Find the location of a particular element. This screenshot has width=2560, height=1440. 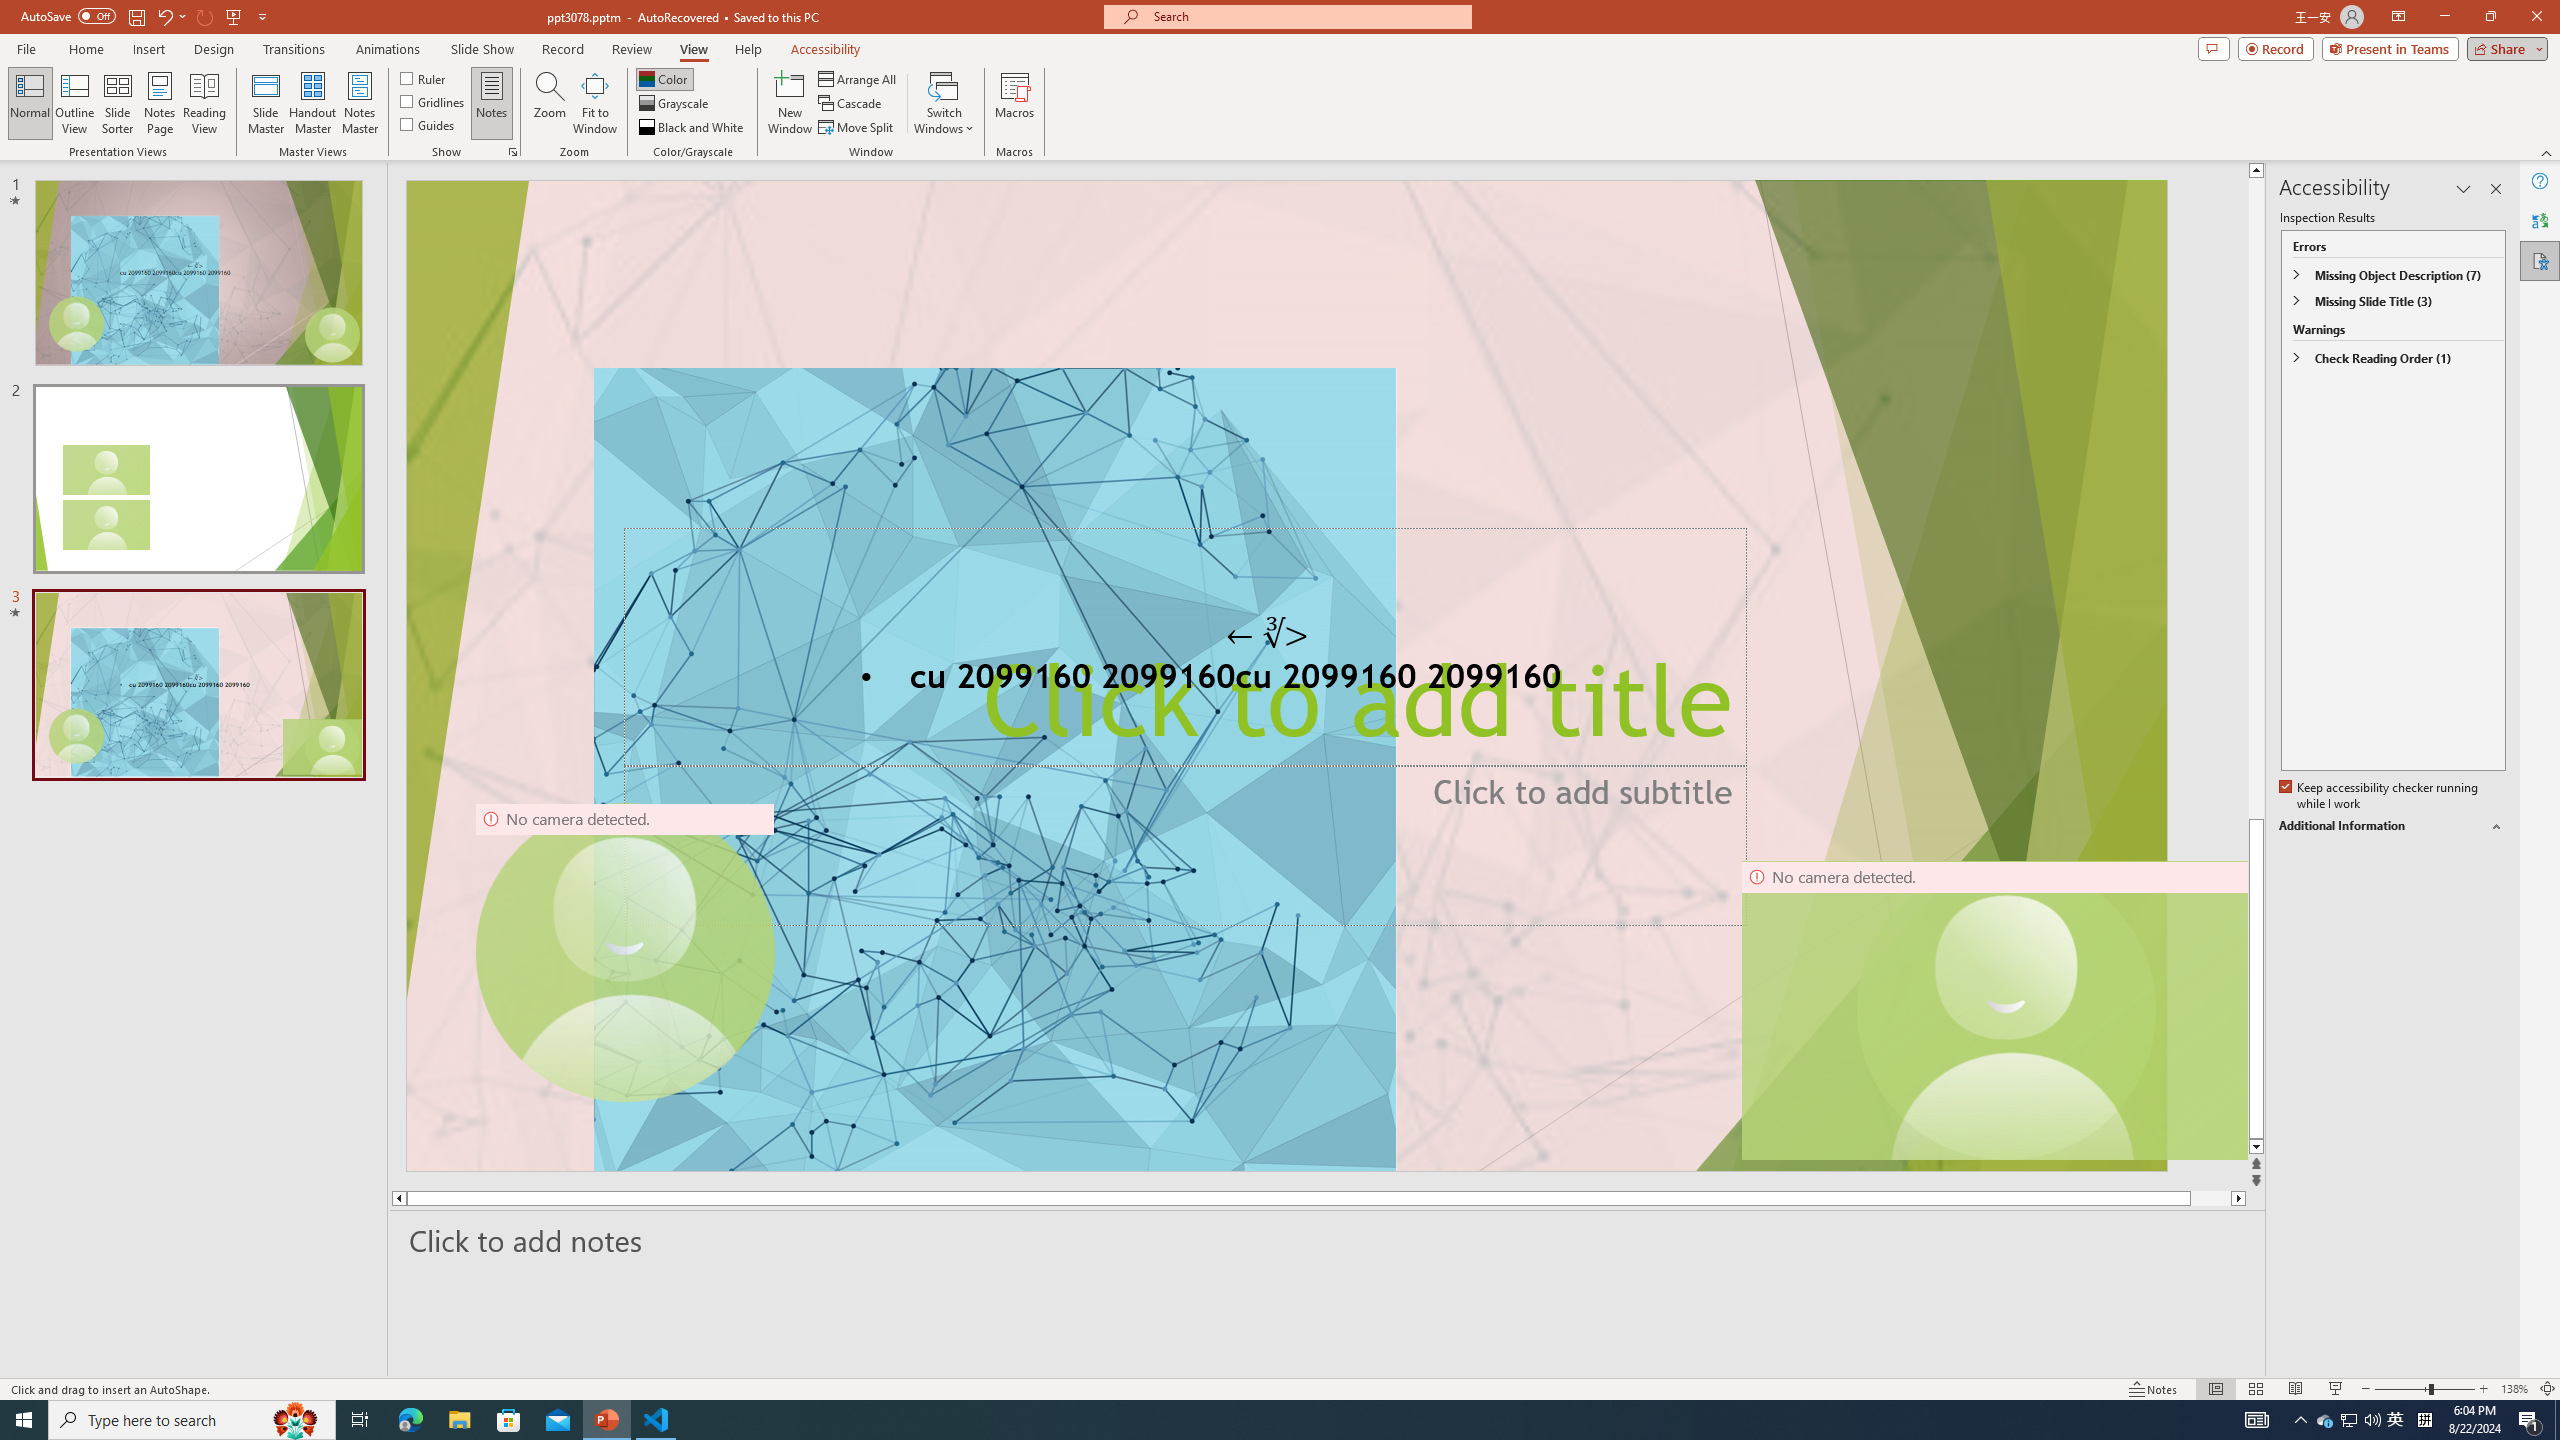

Macros is located at coordinates (1014, 103).